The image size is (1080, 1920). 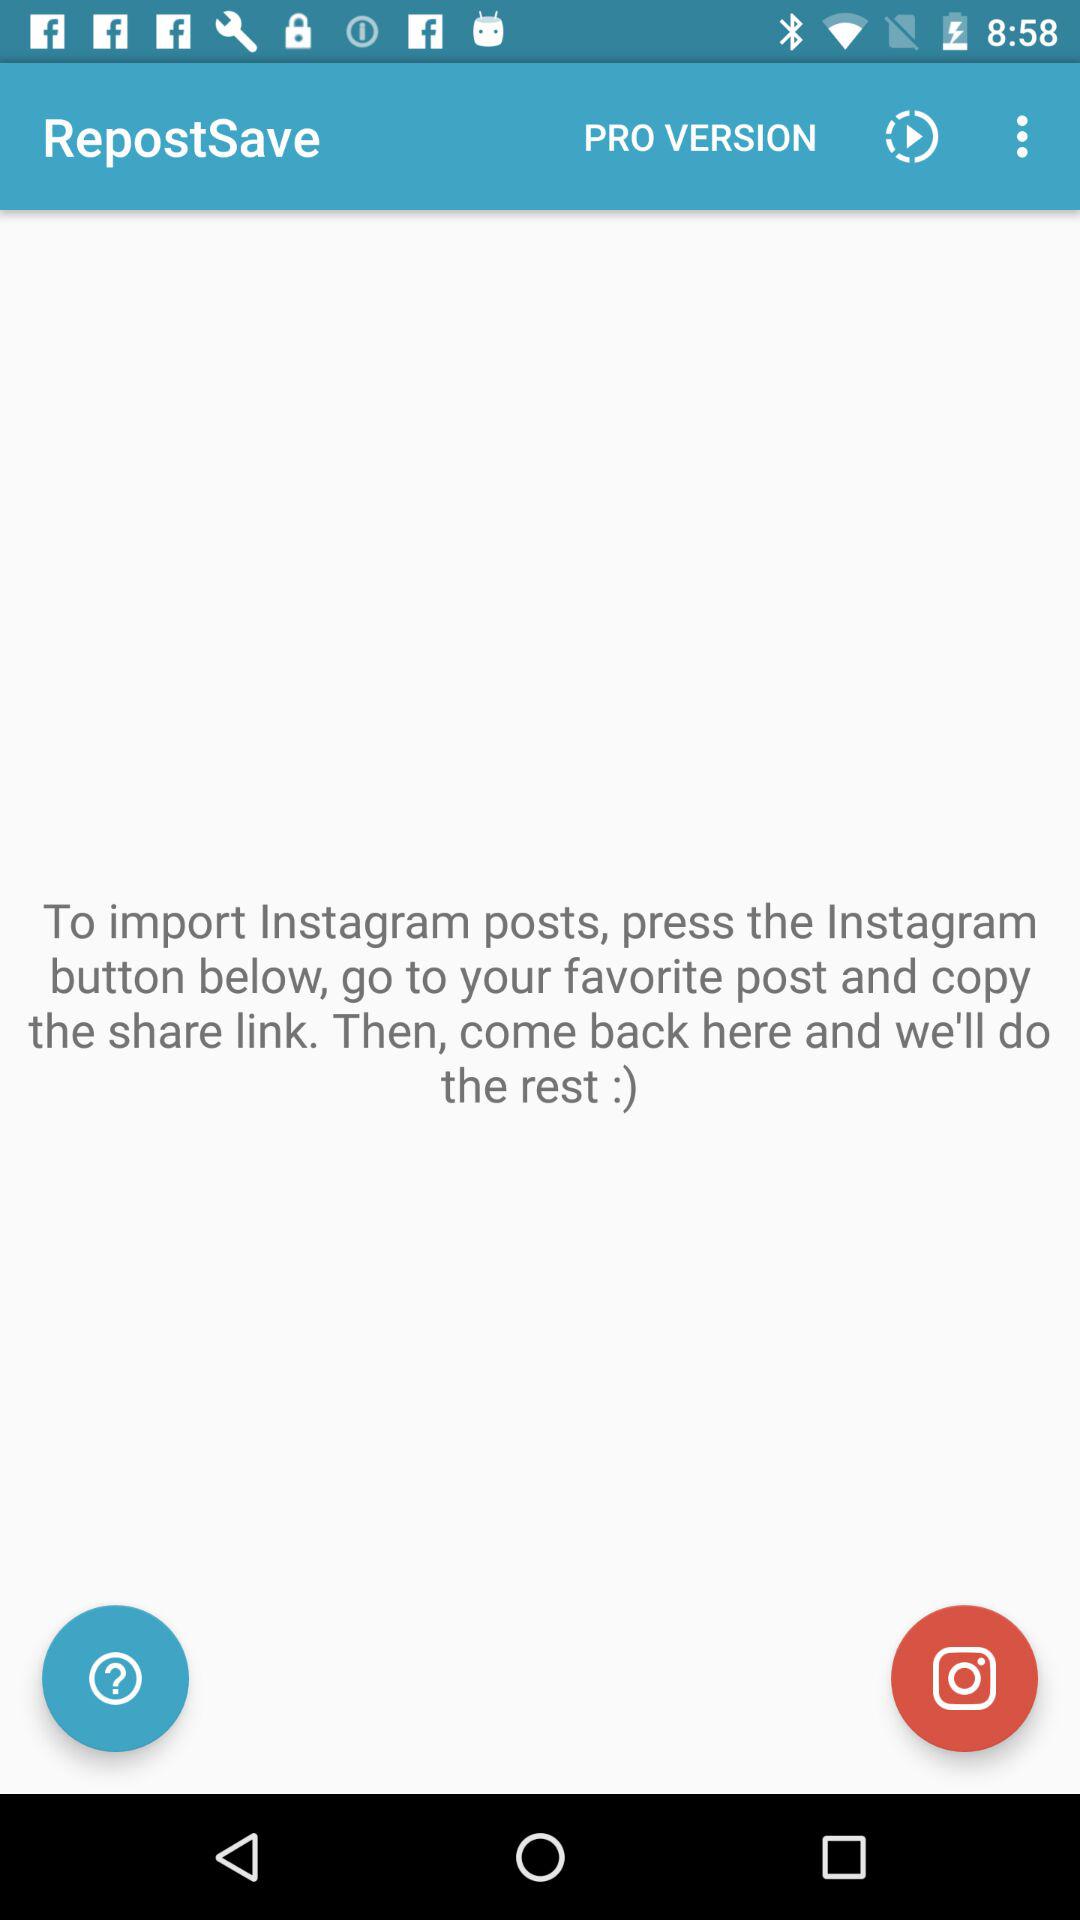 I want to click on press the item below to import instagram item, so click(x=115, y=1678).